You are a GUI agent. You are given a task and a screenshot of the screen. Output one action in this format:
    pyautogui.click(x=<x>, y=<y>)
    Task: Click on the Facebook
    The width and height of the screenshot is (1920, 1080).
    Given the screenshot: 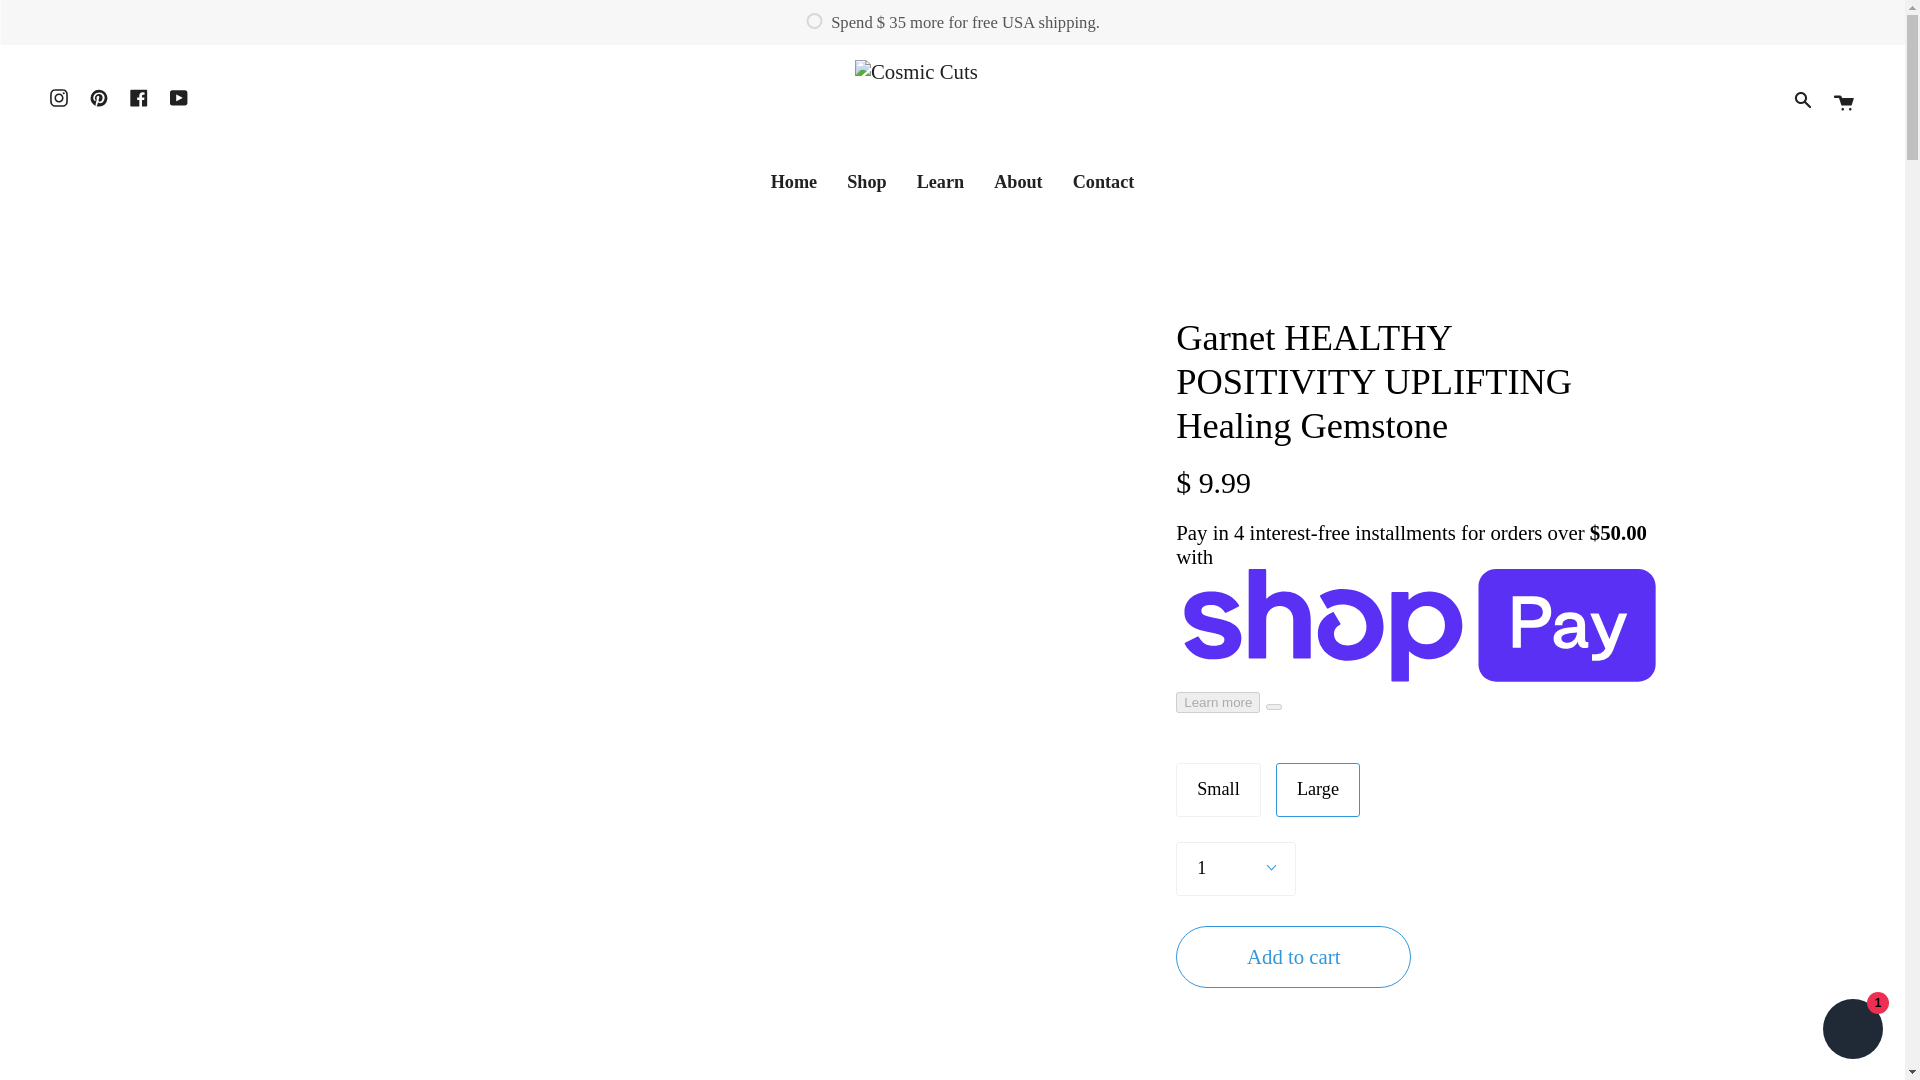 What is the action you would take?
    pyautogui.click(x=139, y=98)
    